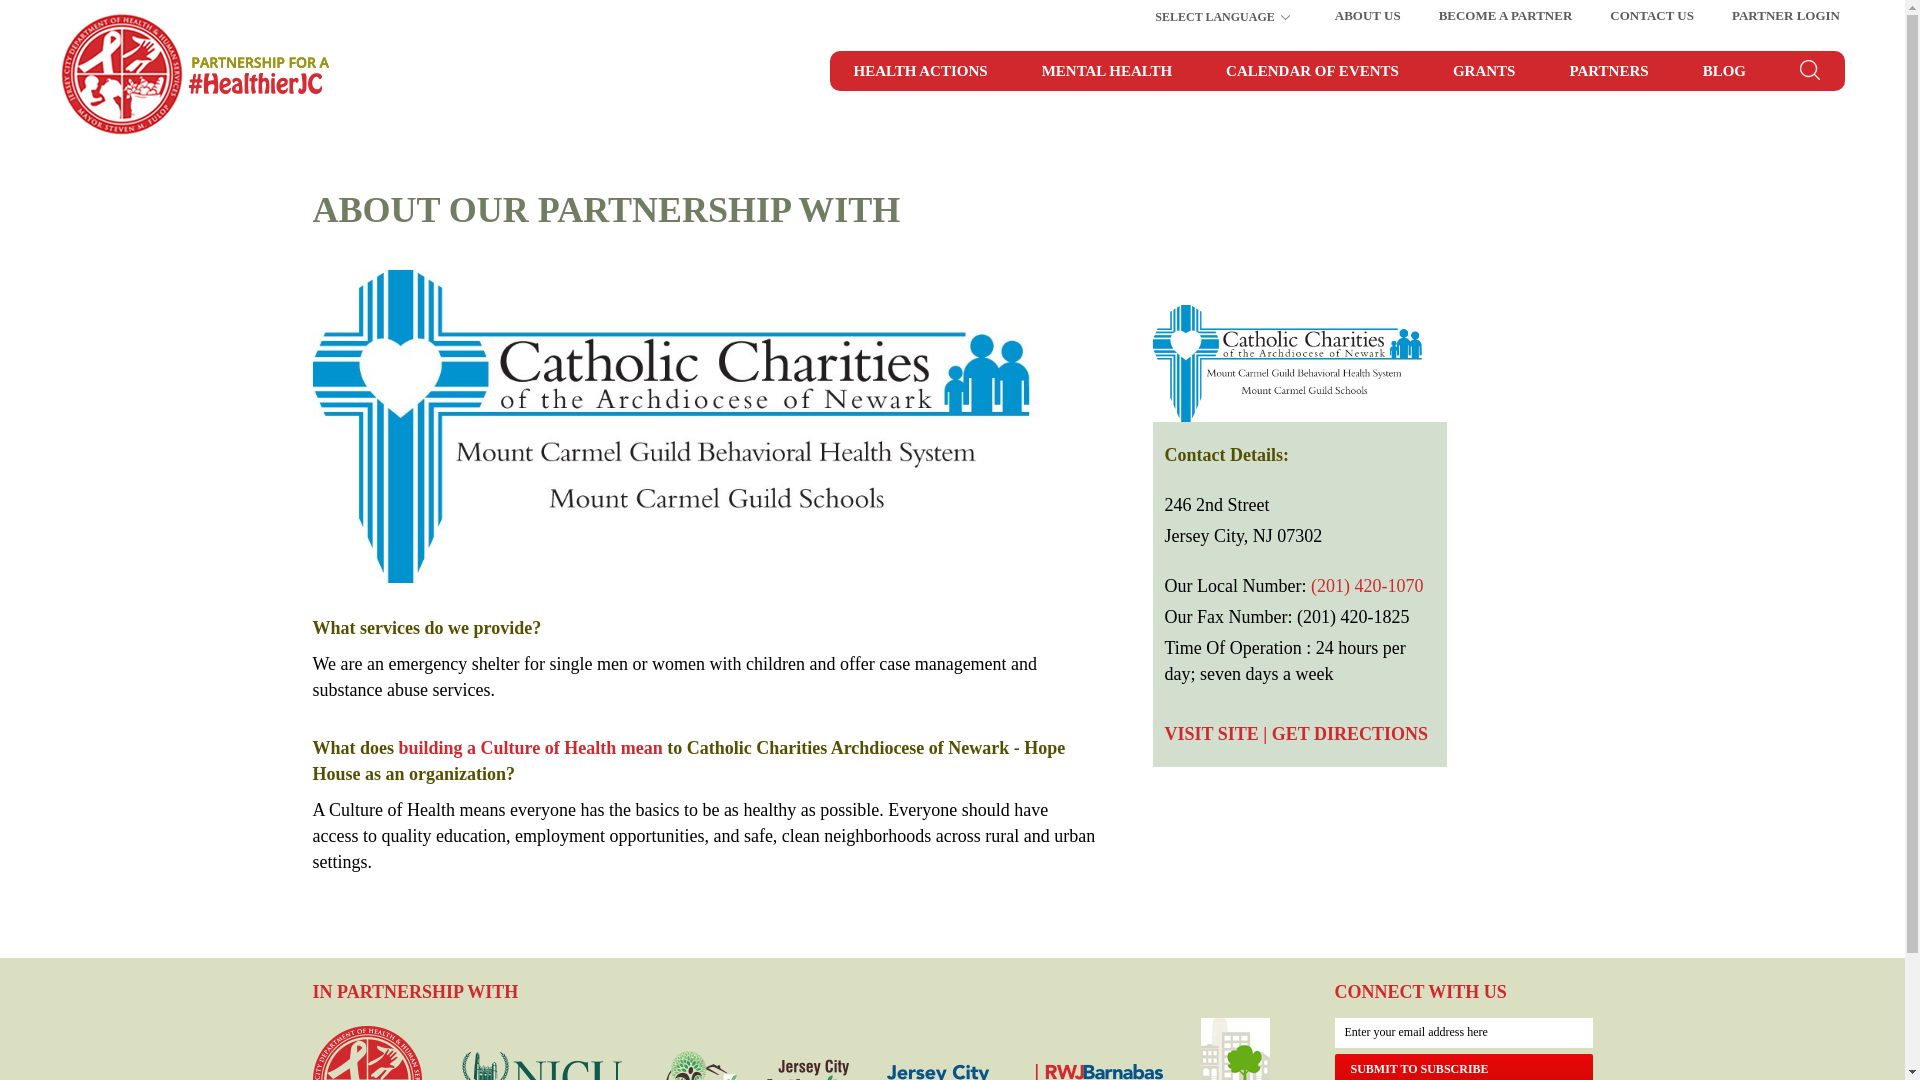 The image size is (1920, 1080). What do you see at coordinates (1462, 1067) in the screenshot?
I see `Submit to subscribe` at bounding box center [1462, 1067].